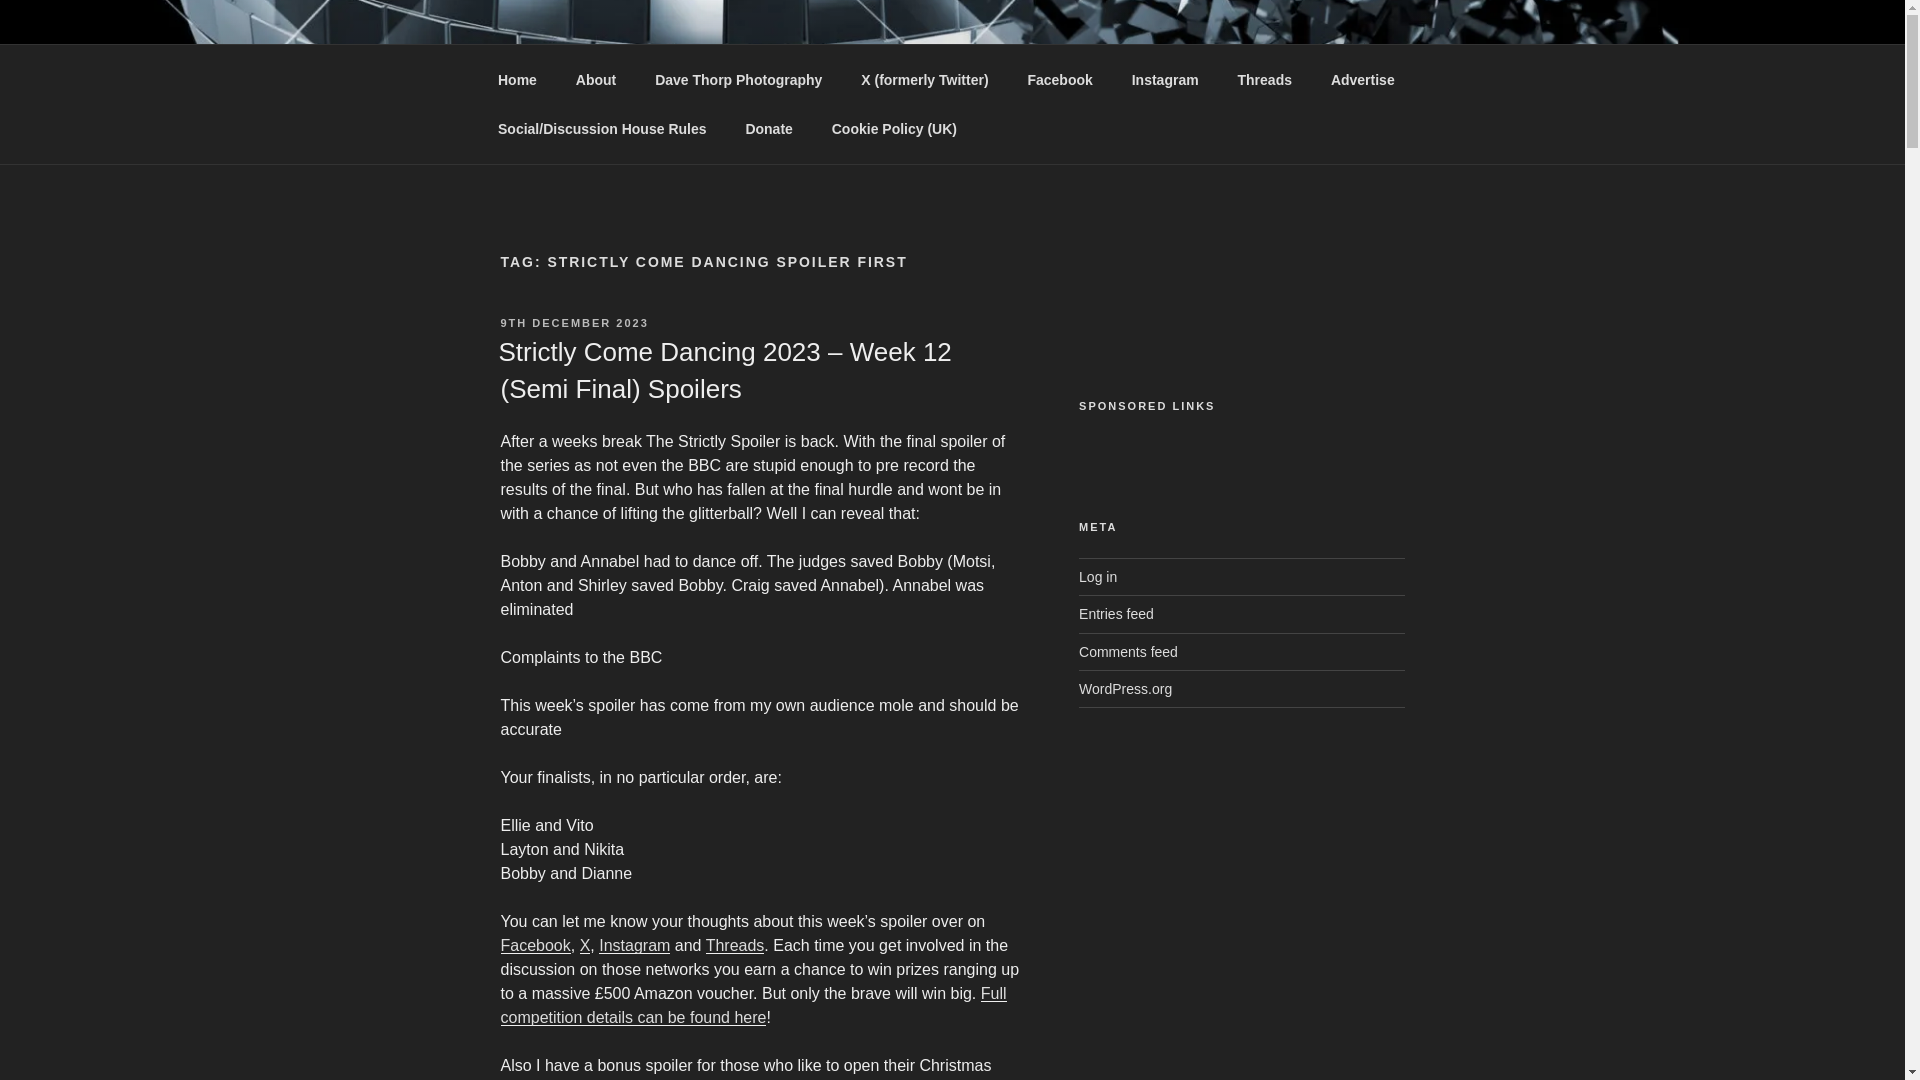 This screenshot has width=1920, height=1080. I want to click on Threads, so click(735, 945).